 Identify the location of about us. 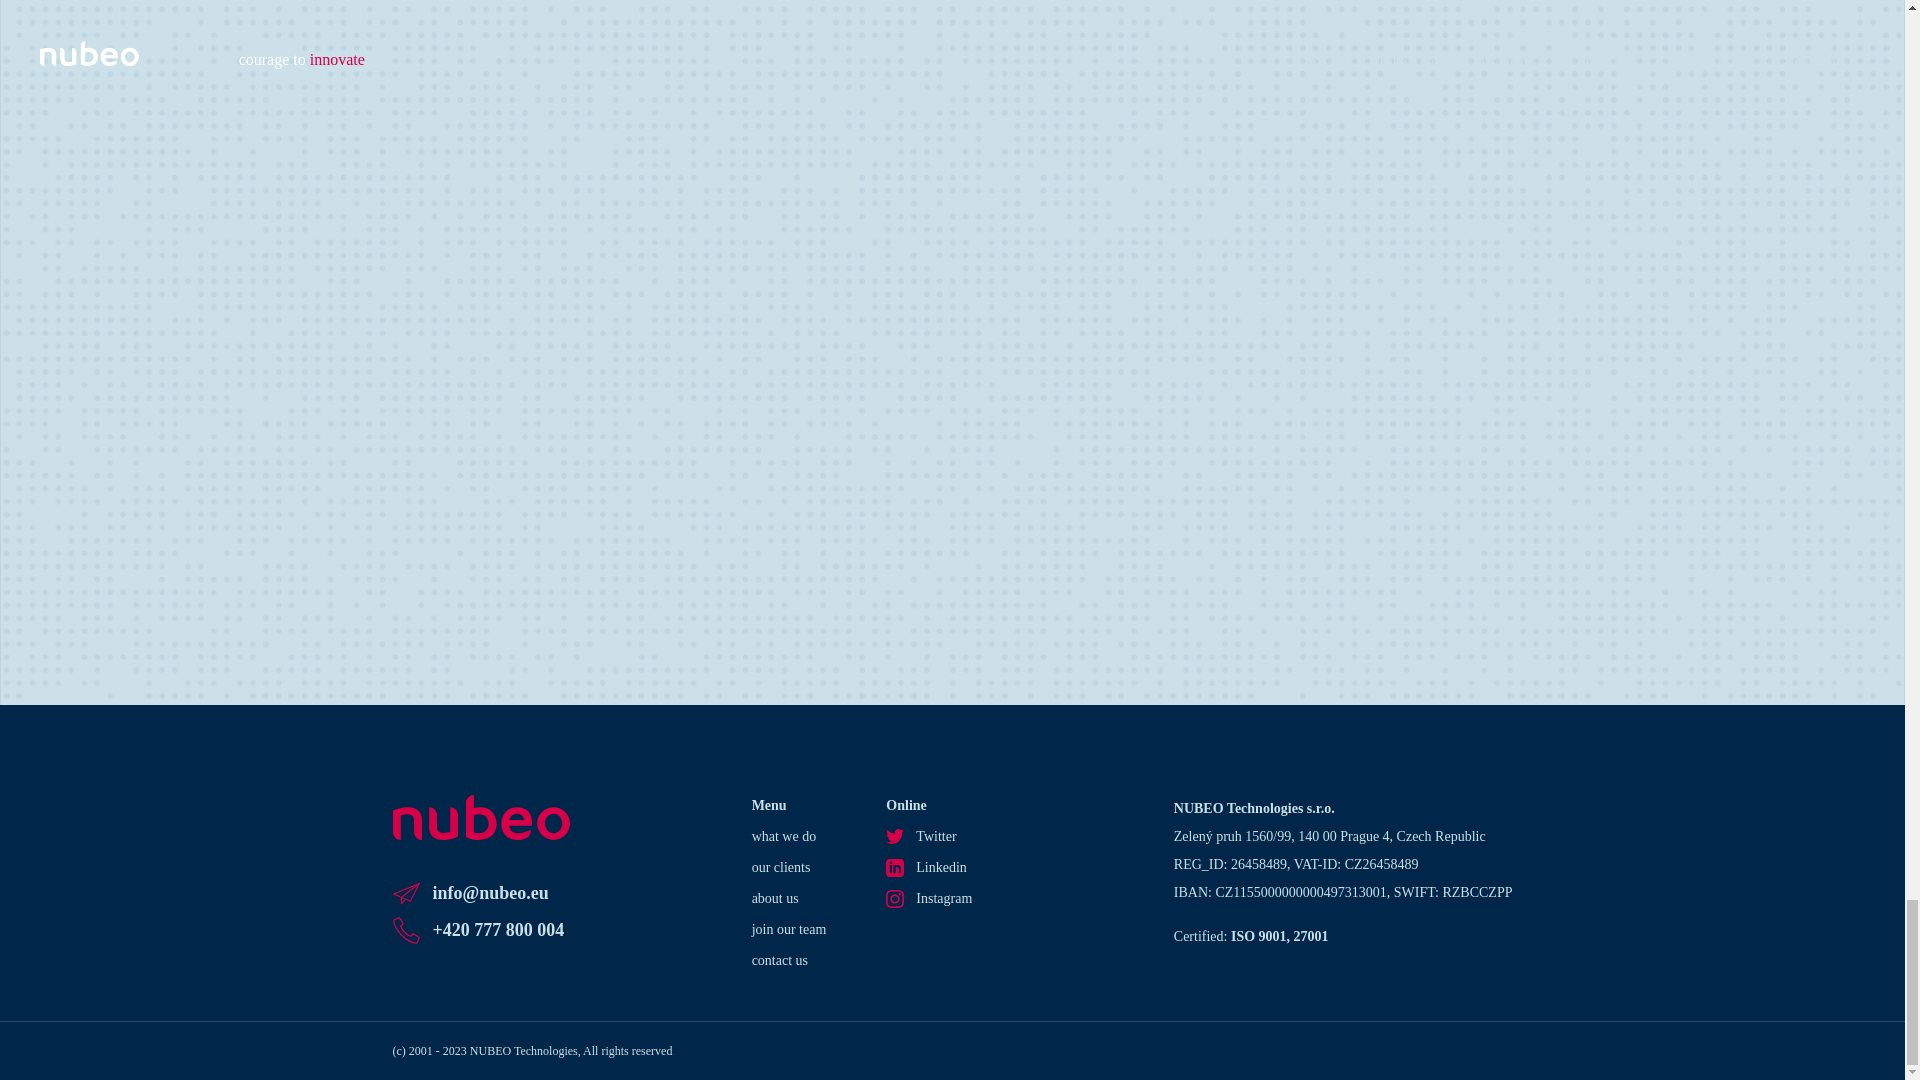
(790, 898).